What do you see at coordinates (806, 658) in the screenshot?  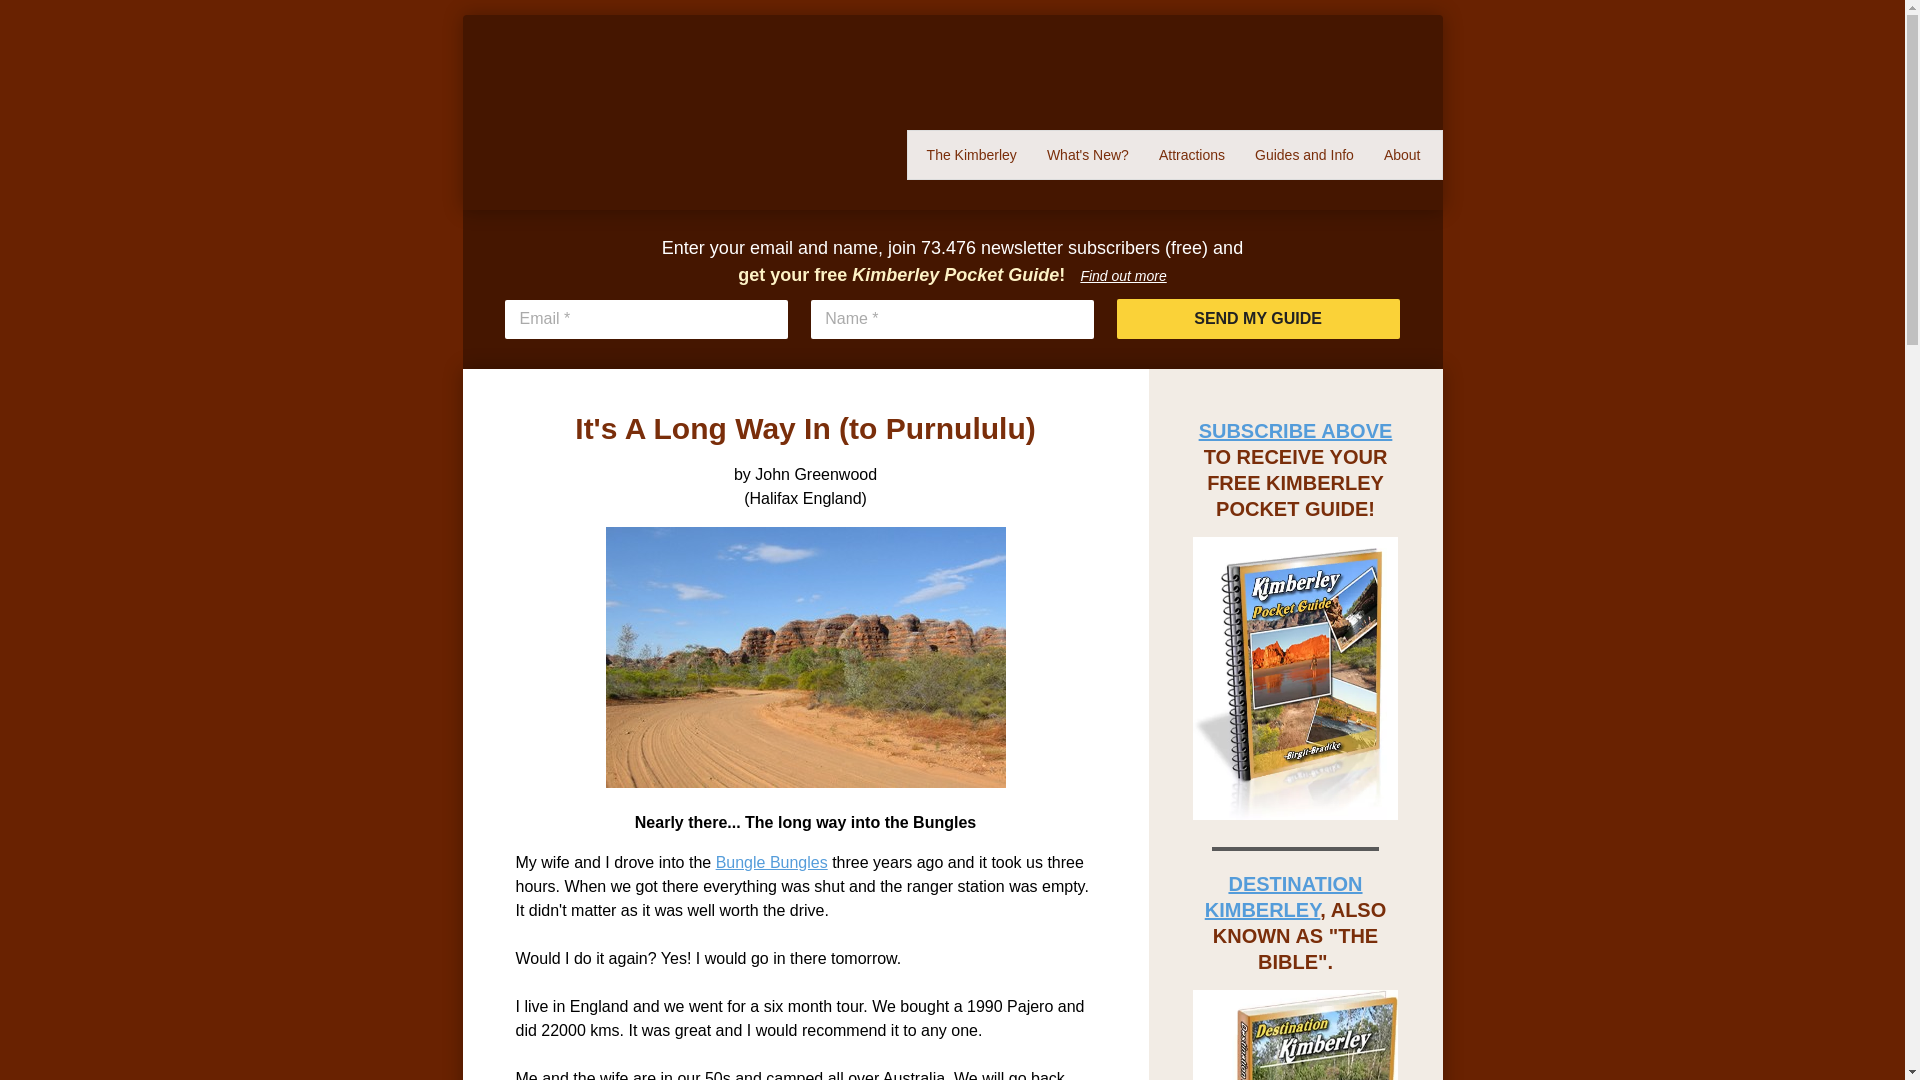 I see `Nearly there... The long way into the Bungles` at bounding box center [806, 658].